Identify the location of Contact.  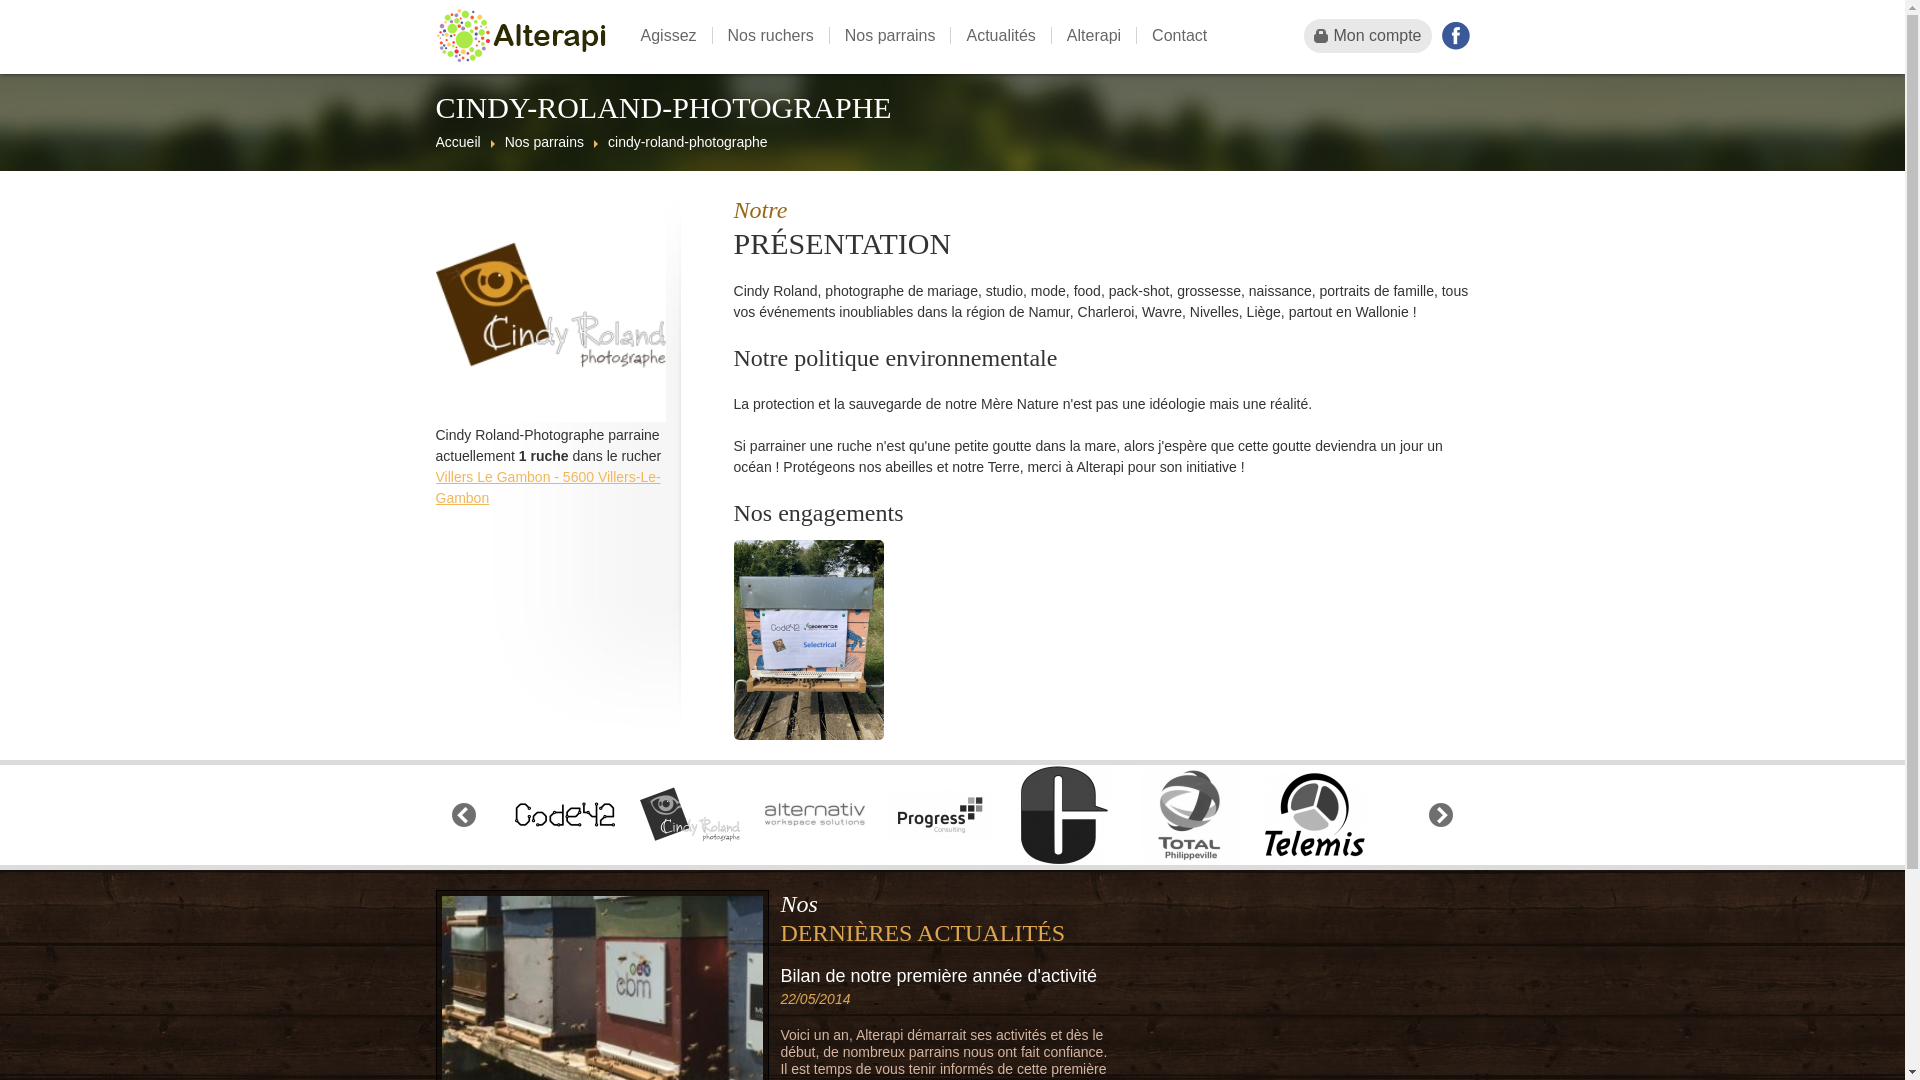
(1179, 36).